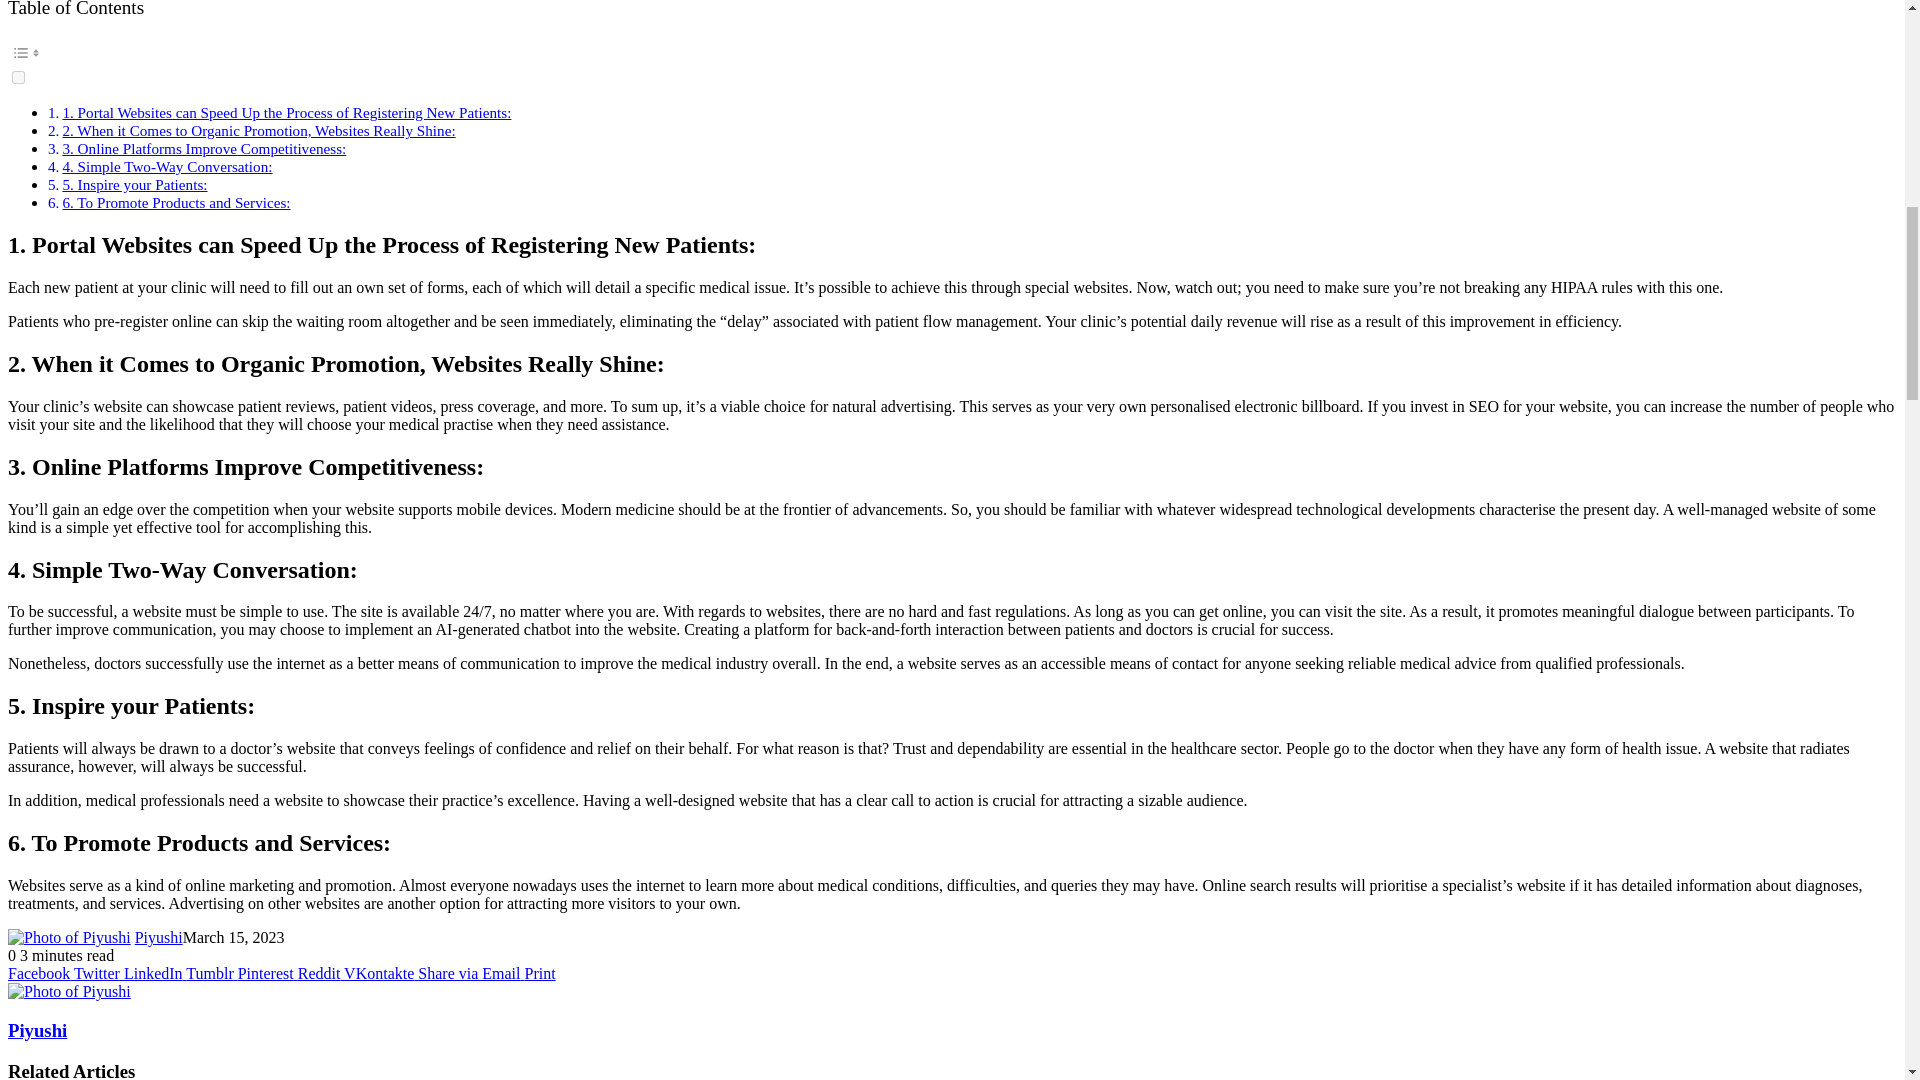 This screenshot has height=1080, width=1920. What do you see at coordinates (166, 166) in the screenshot?
I see `4. Simple Two-Way Conversation:` at bounding box center [166, 166].